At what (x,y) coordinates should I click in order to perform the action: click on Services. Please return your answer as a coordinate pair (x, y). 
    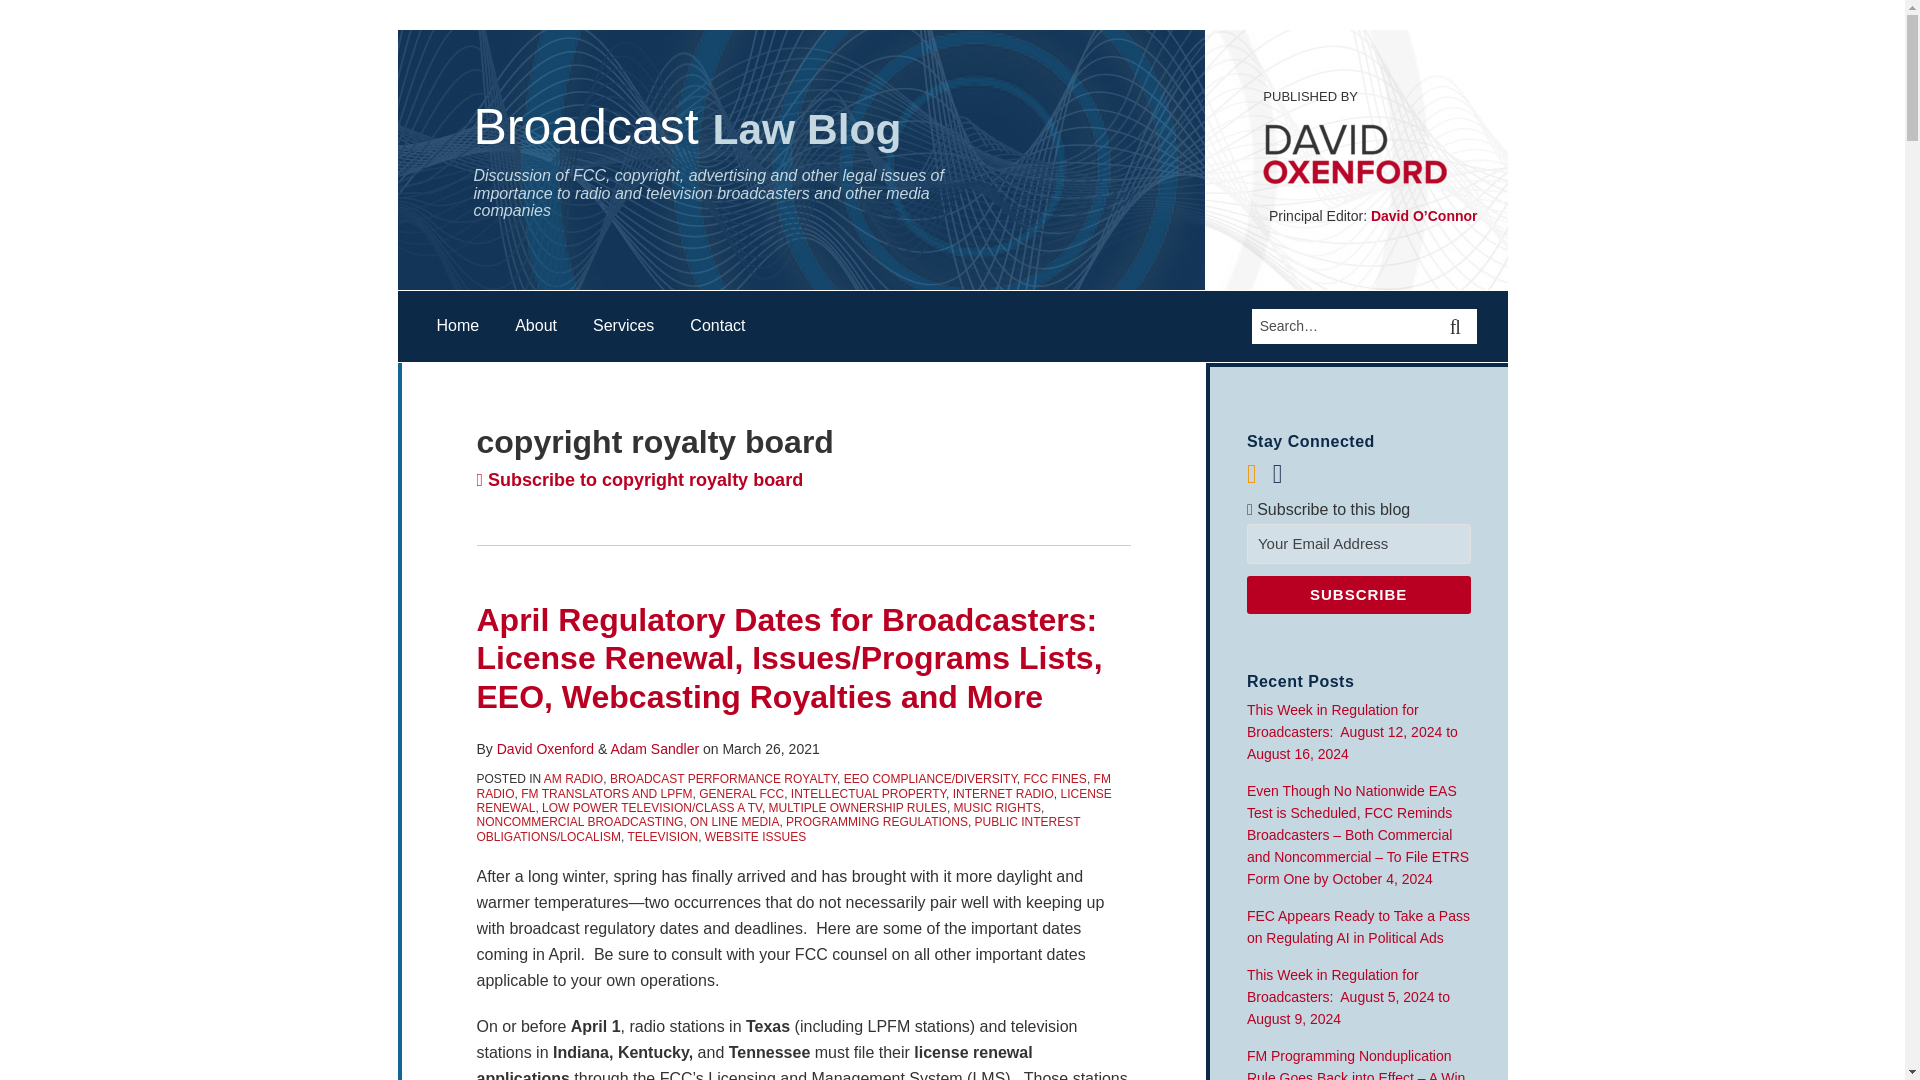
    Looking at the image, I should click on (624, 326).